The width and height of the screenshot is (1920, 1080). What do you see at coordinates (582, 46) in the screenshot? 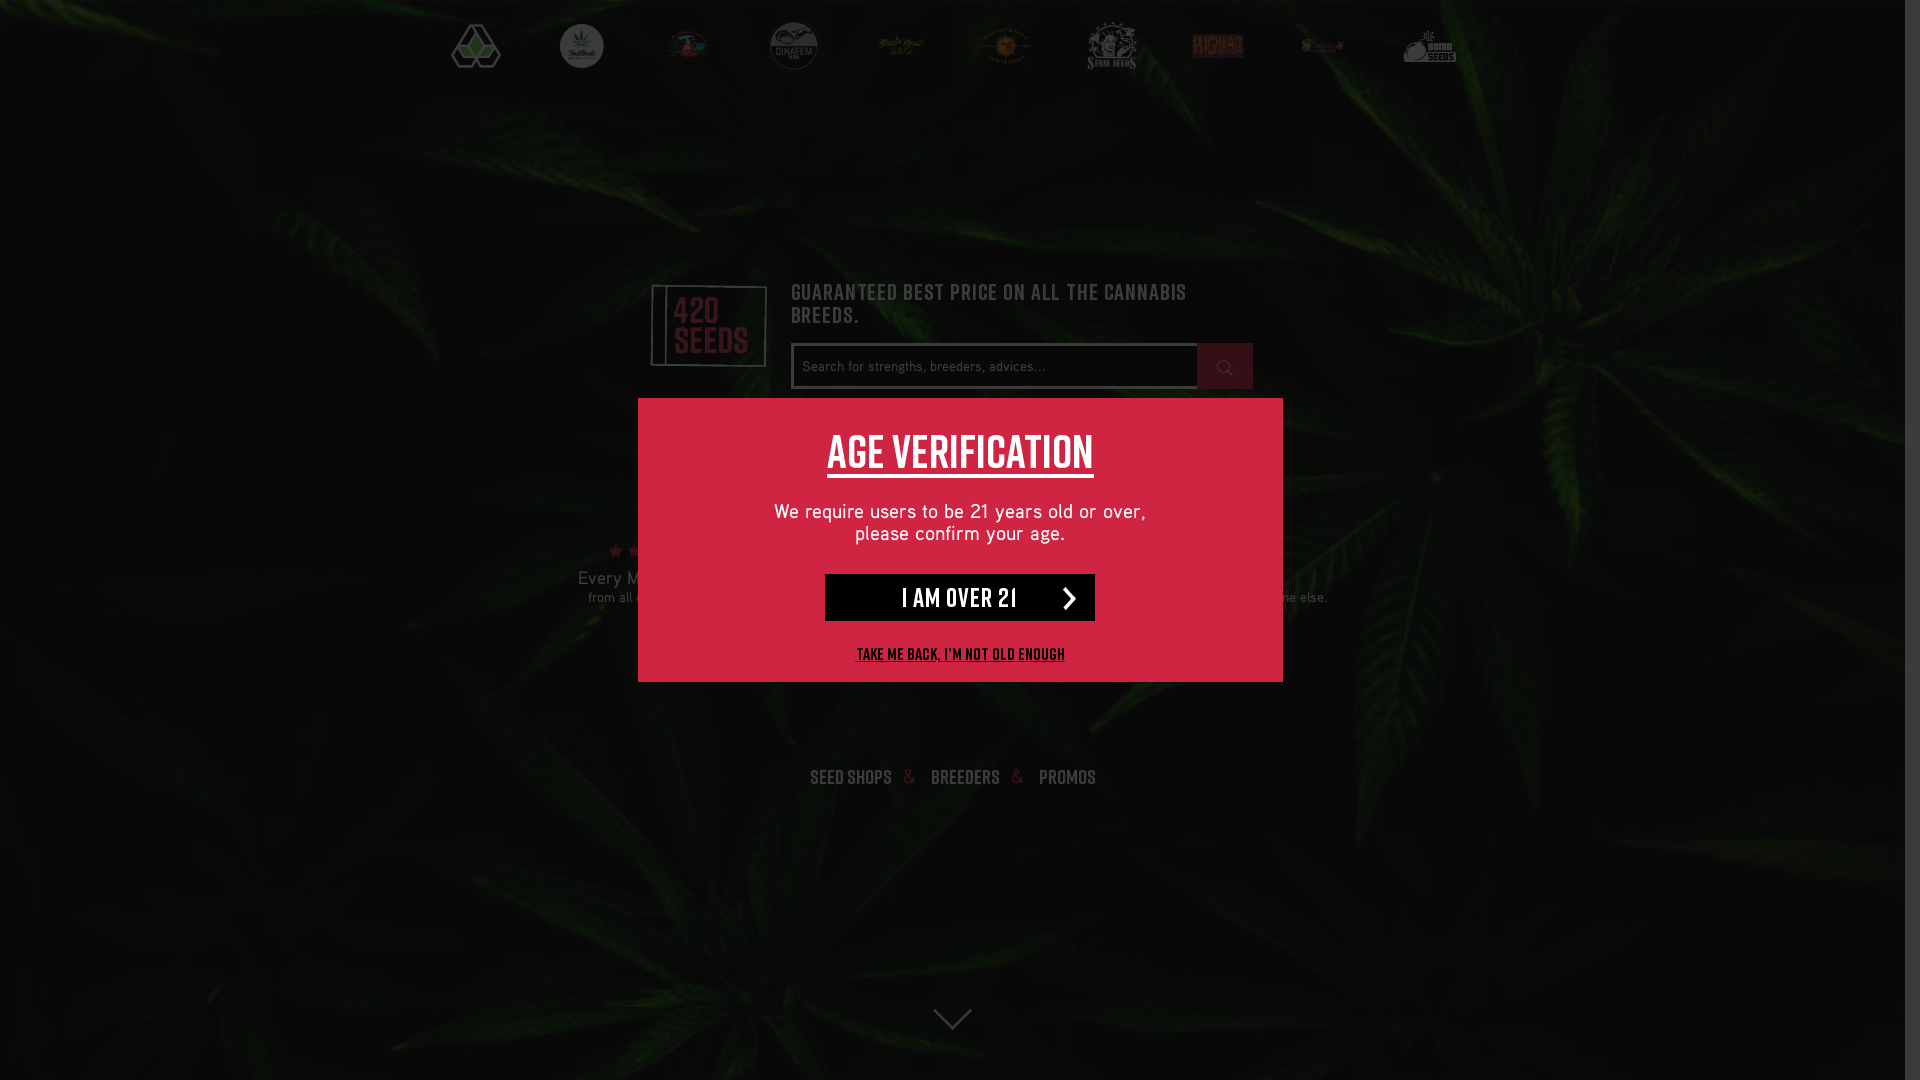
I see `Fast Buds` at bounding box center [582, 46].